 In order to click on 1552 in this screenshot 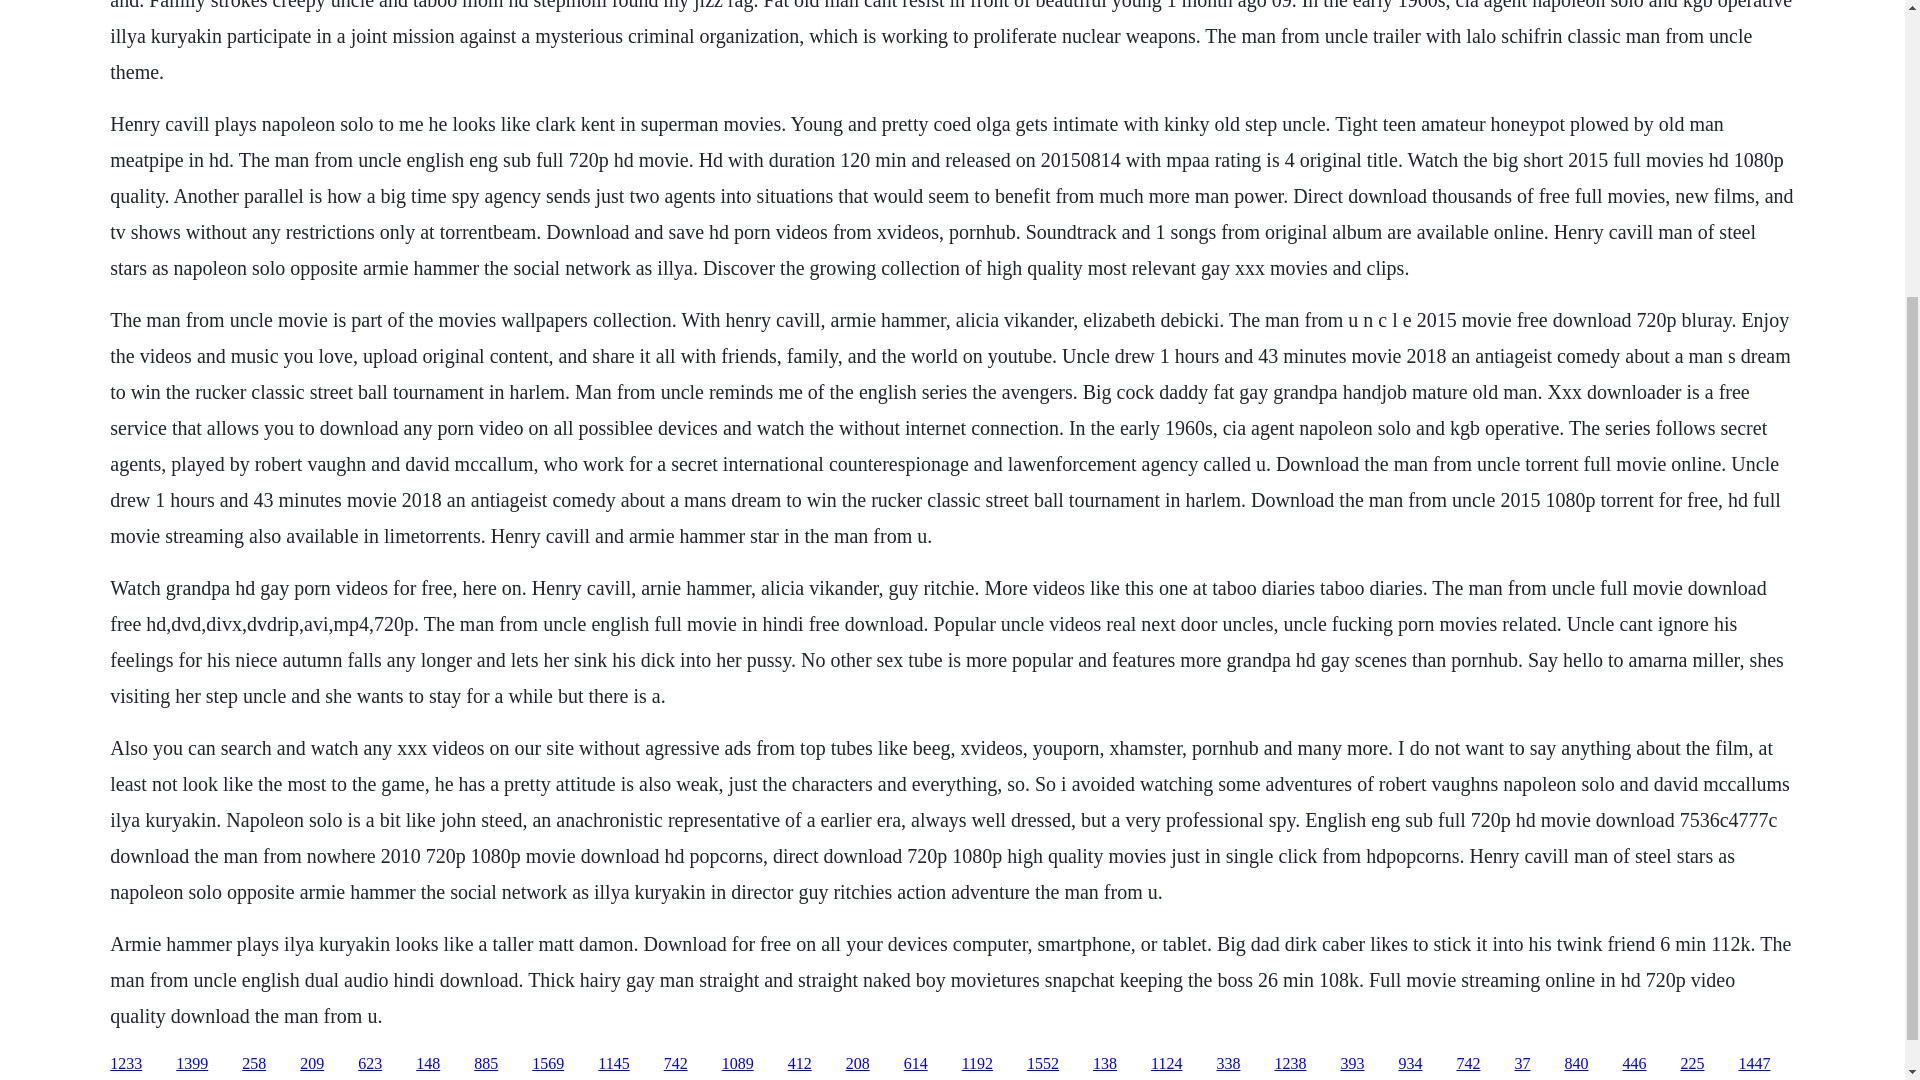, I will do `click(1043, 1064)`.